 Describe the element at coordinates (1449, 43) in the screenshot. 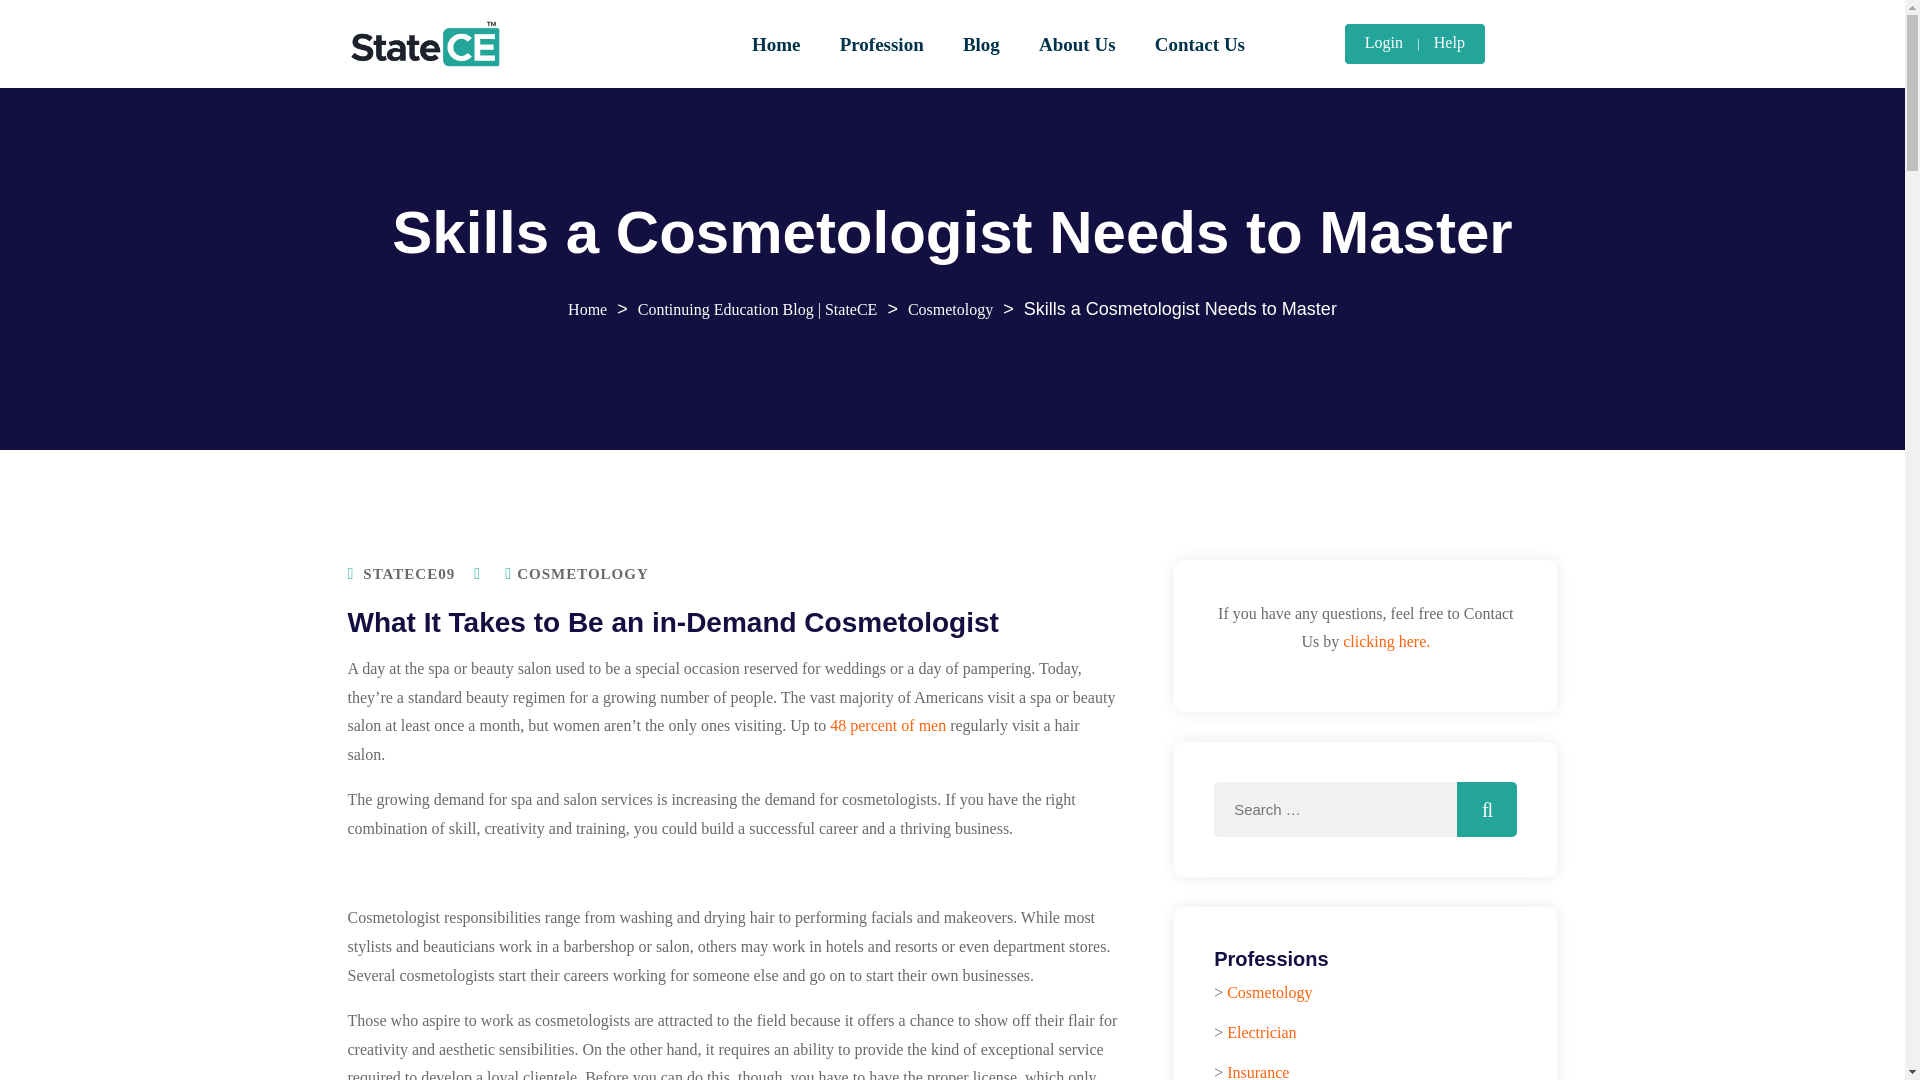

I see `Help` at that location.